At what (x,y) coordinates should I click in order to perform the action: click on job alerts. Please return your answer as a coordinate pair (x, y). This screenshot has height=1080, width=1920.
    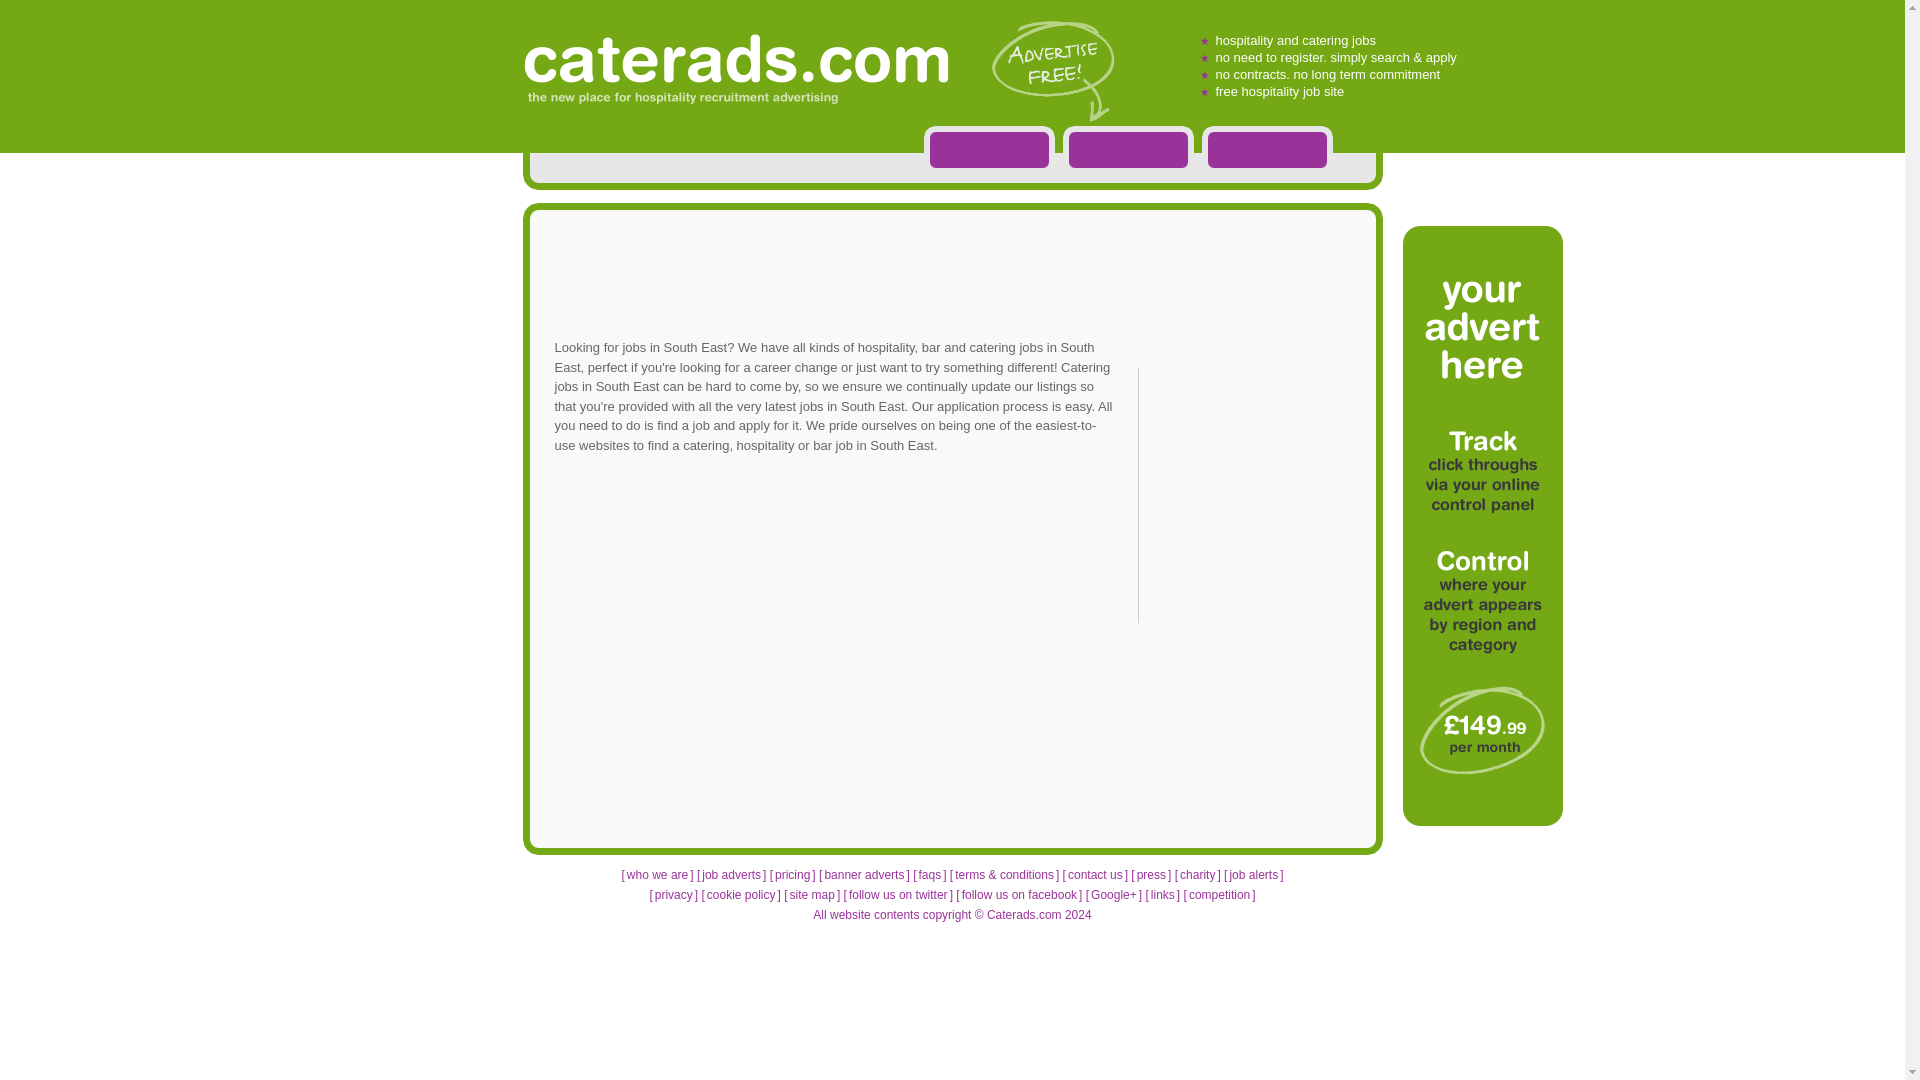
    Looking at the image, I should click on (1253, 875).